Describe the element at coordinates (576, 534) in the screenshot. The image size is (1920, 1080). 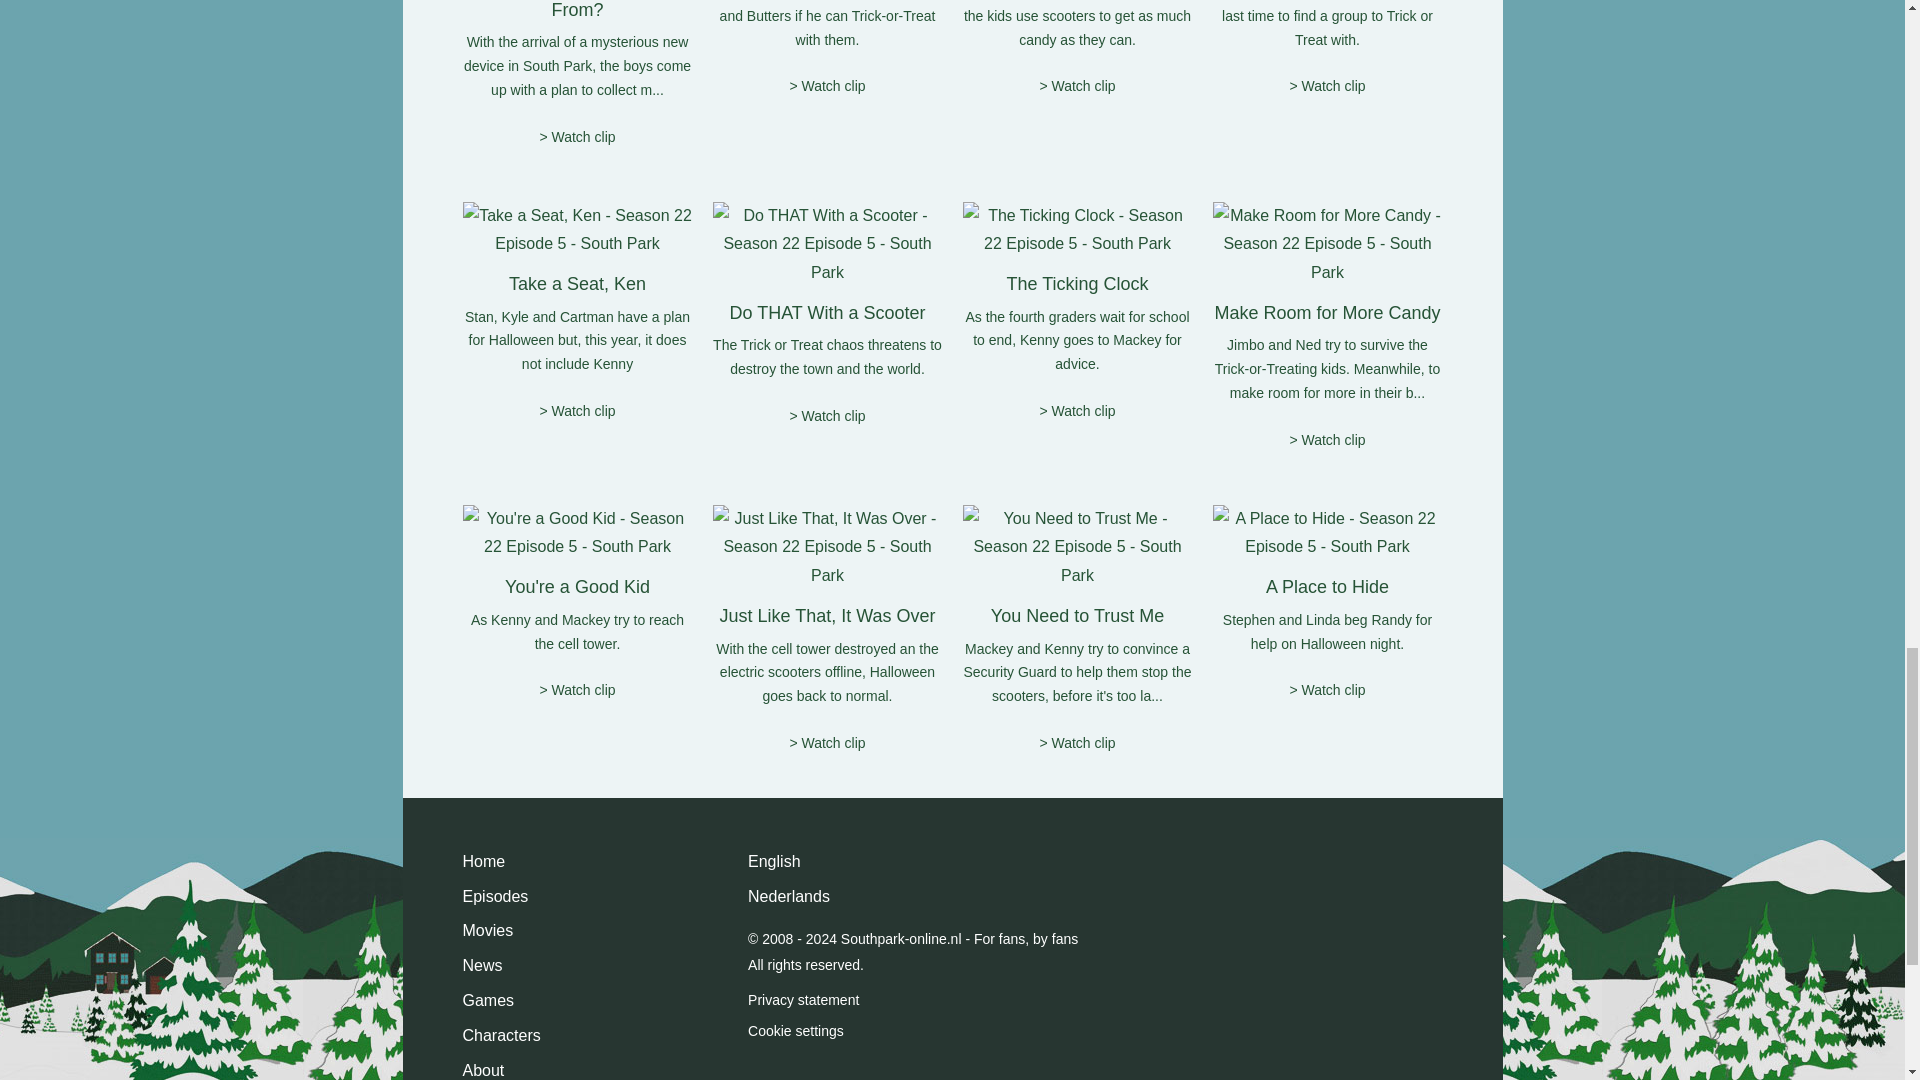
I see `You're a Good Kid - Season 22 Episode 5 - South Park` at that location.